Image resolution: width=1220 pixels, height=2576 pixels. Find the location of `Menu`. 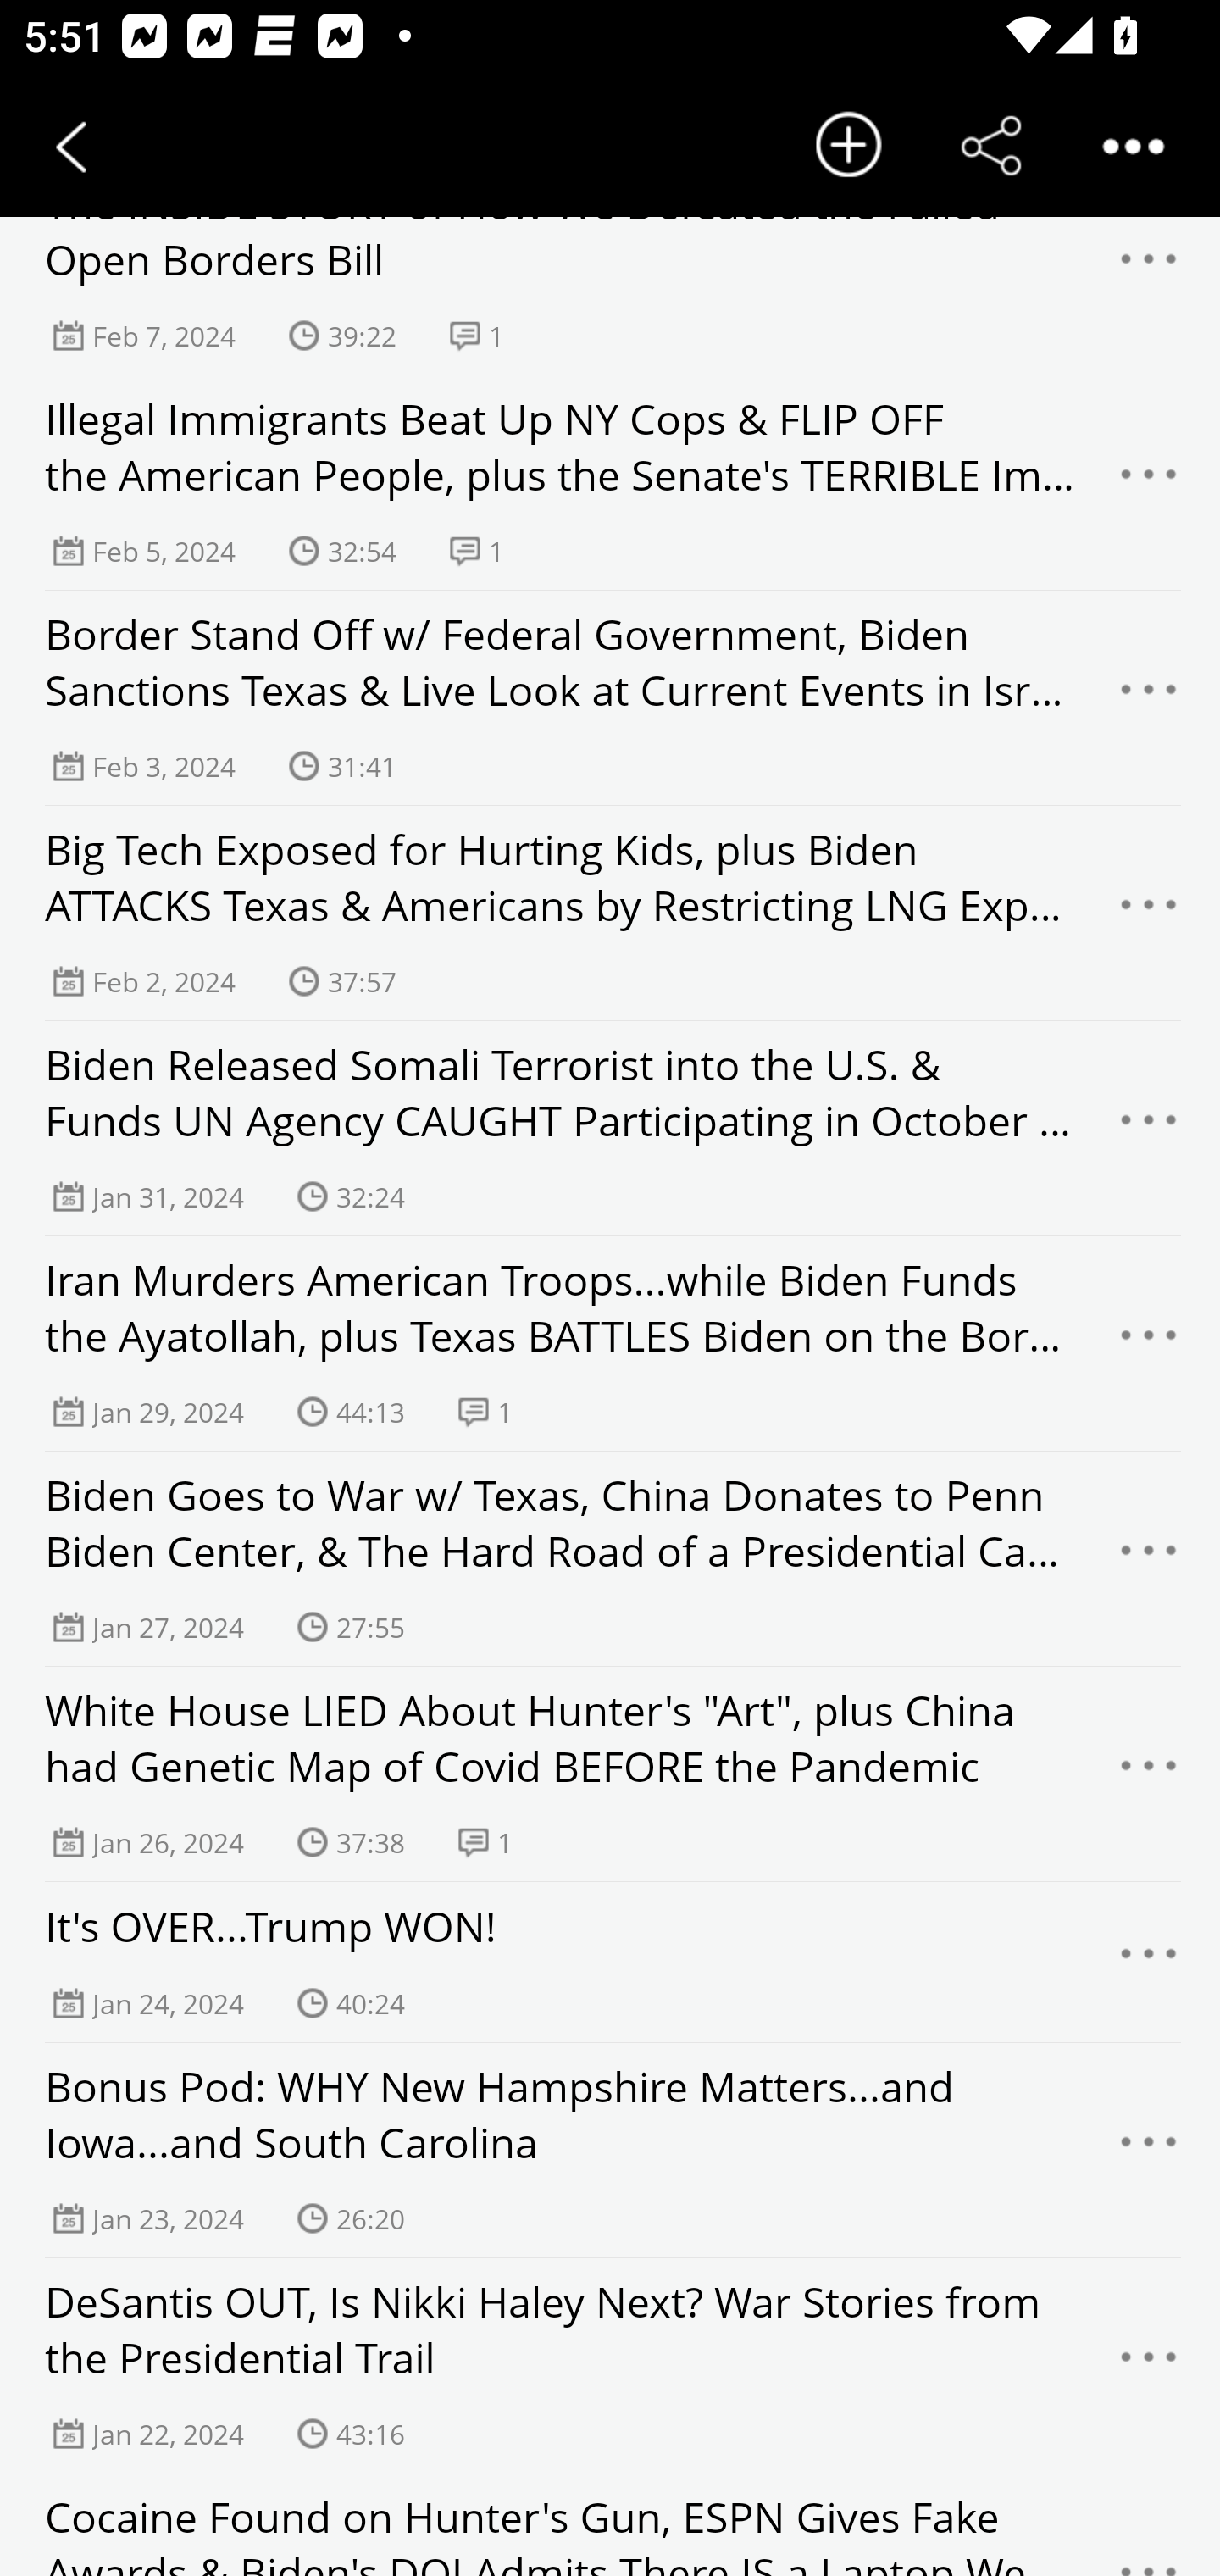

Menu is located at coordinates (1149, 1559).